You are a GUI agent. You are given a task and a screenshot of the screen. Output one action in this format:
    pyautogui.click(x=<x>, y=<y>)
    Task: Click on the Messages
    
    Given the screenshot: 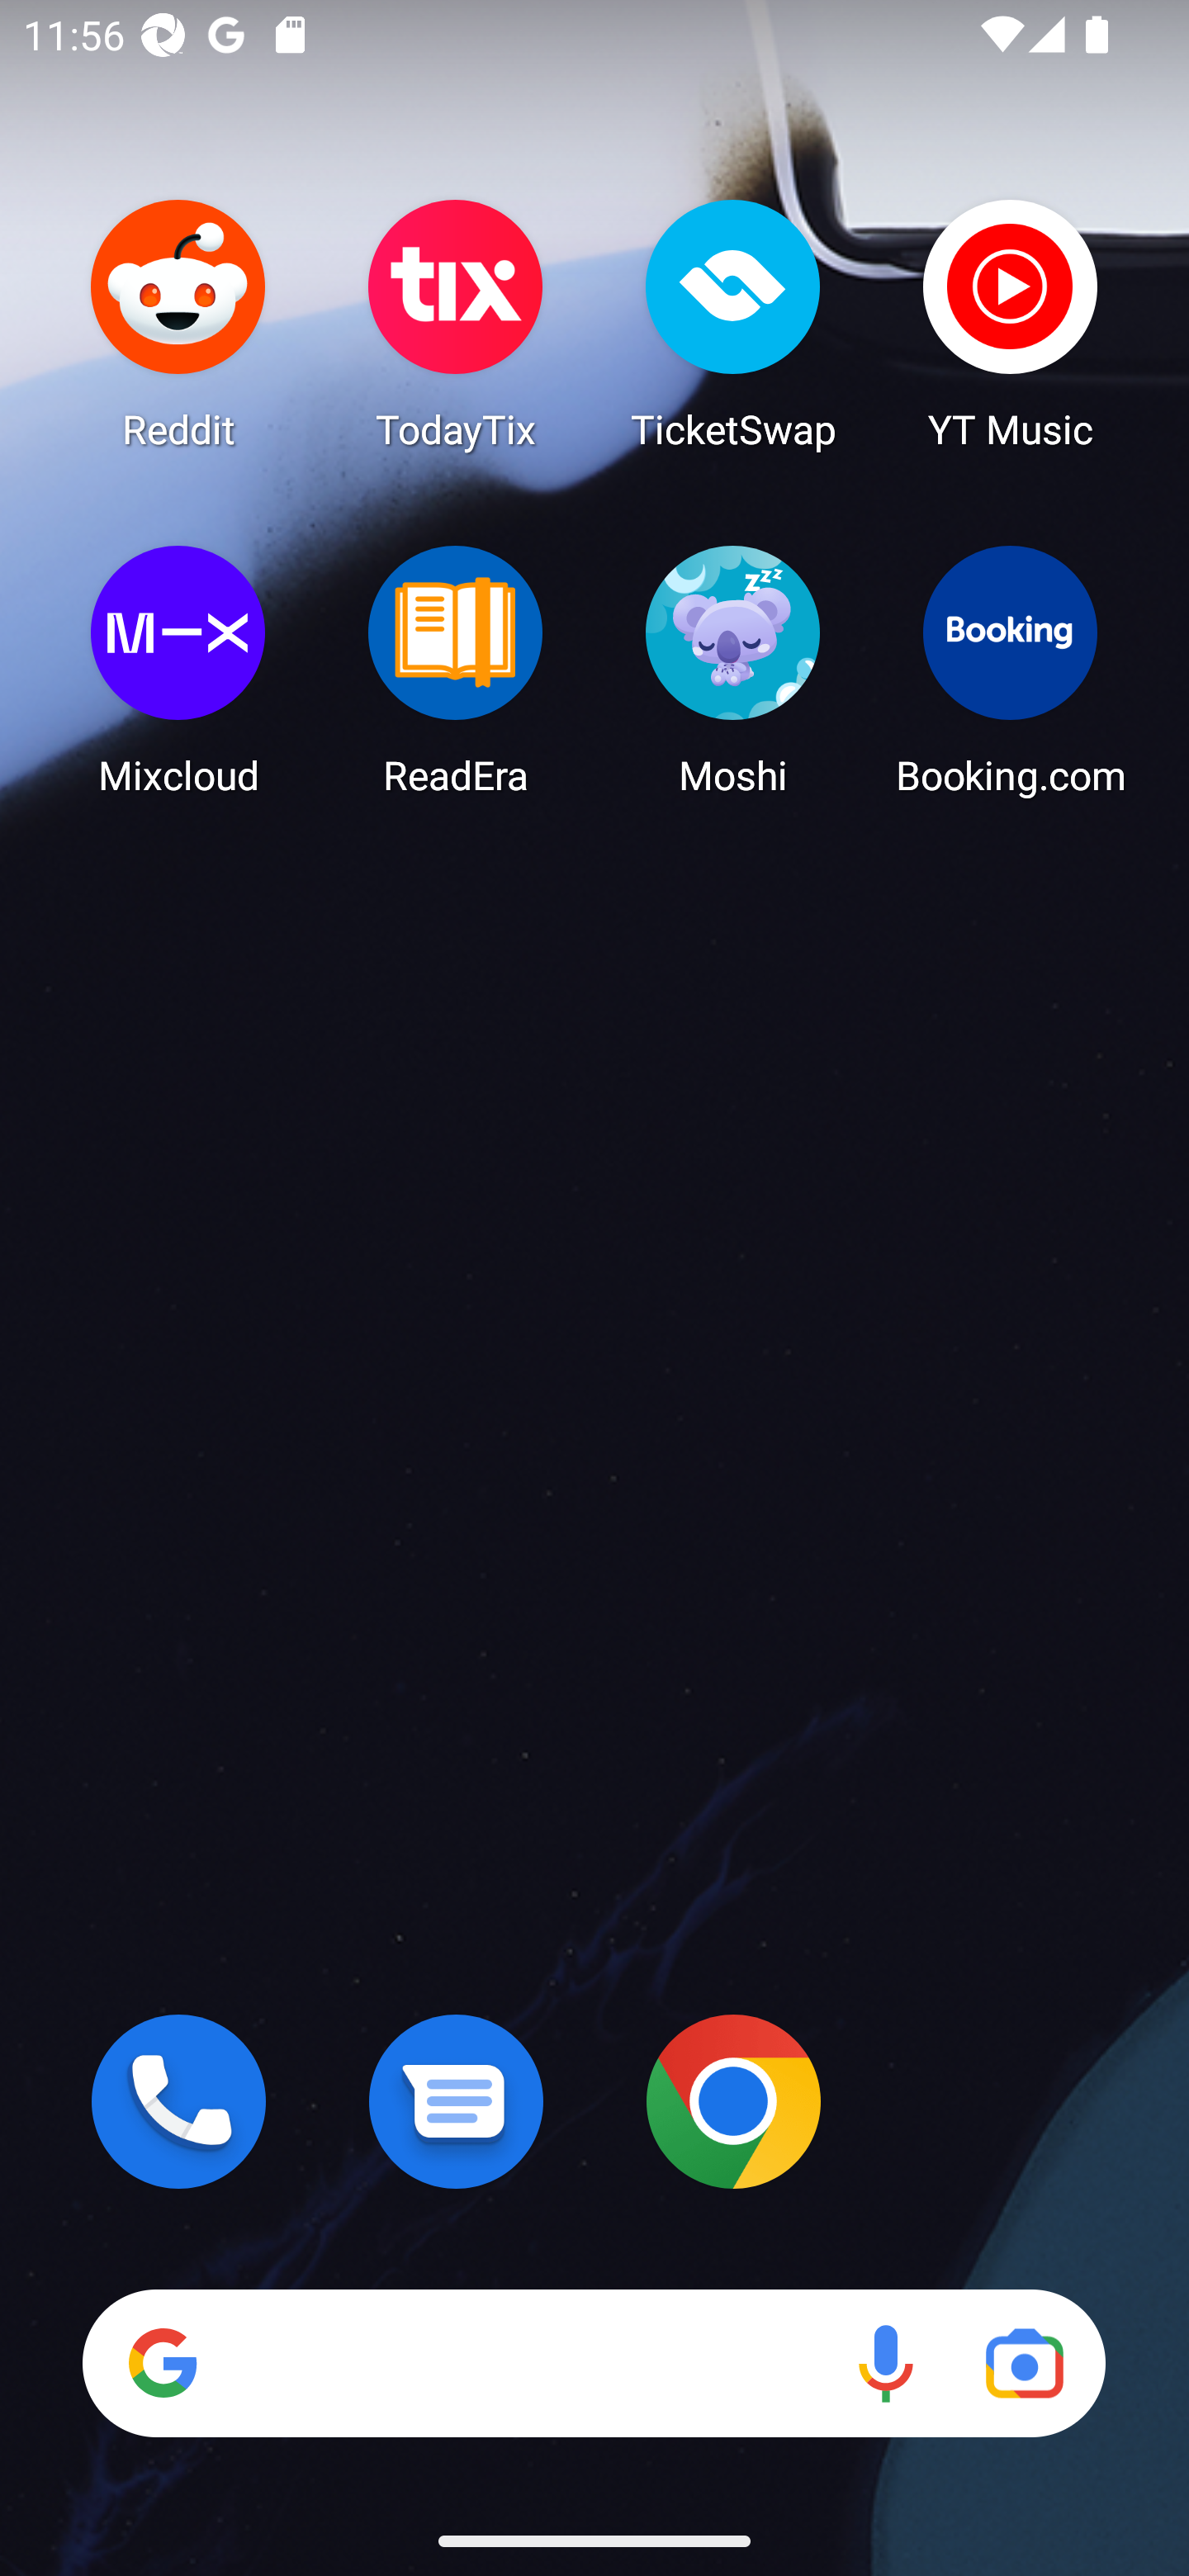 What is the action you would take?
    pyautogui.click(x=456, y=2101)
    